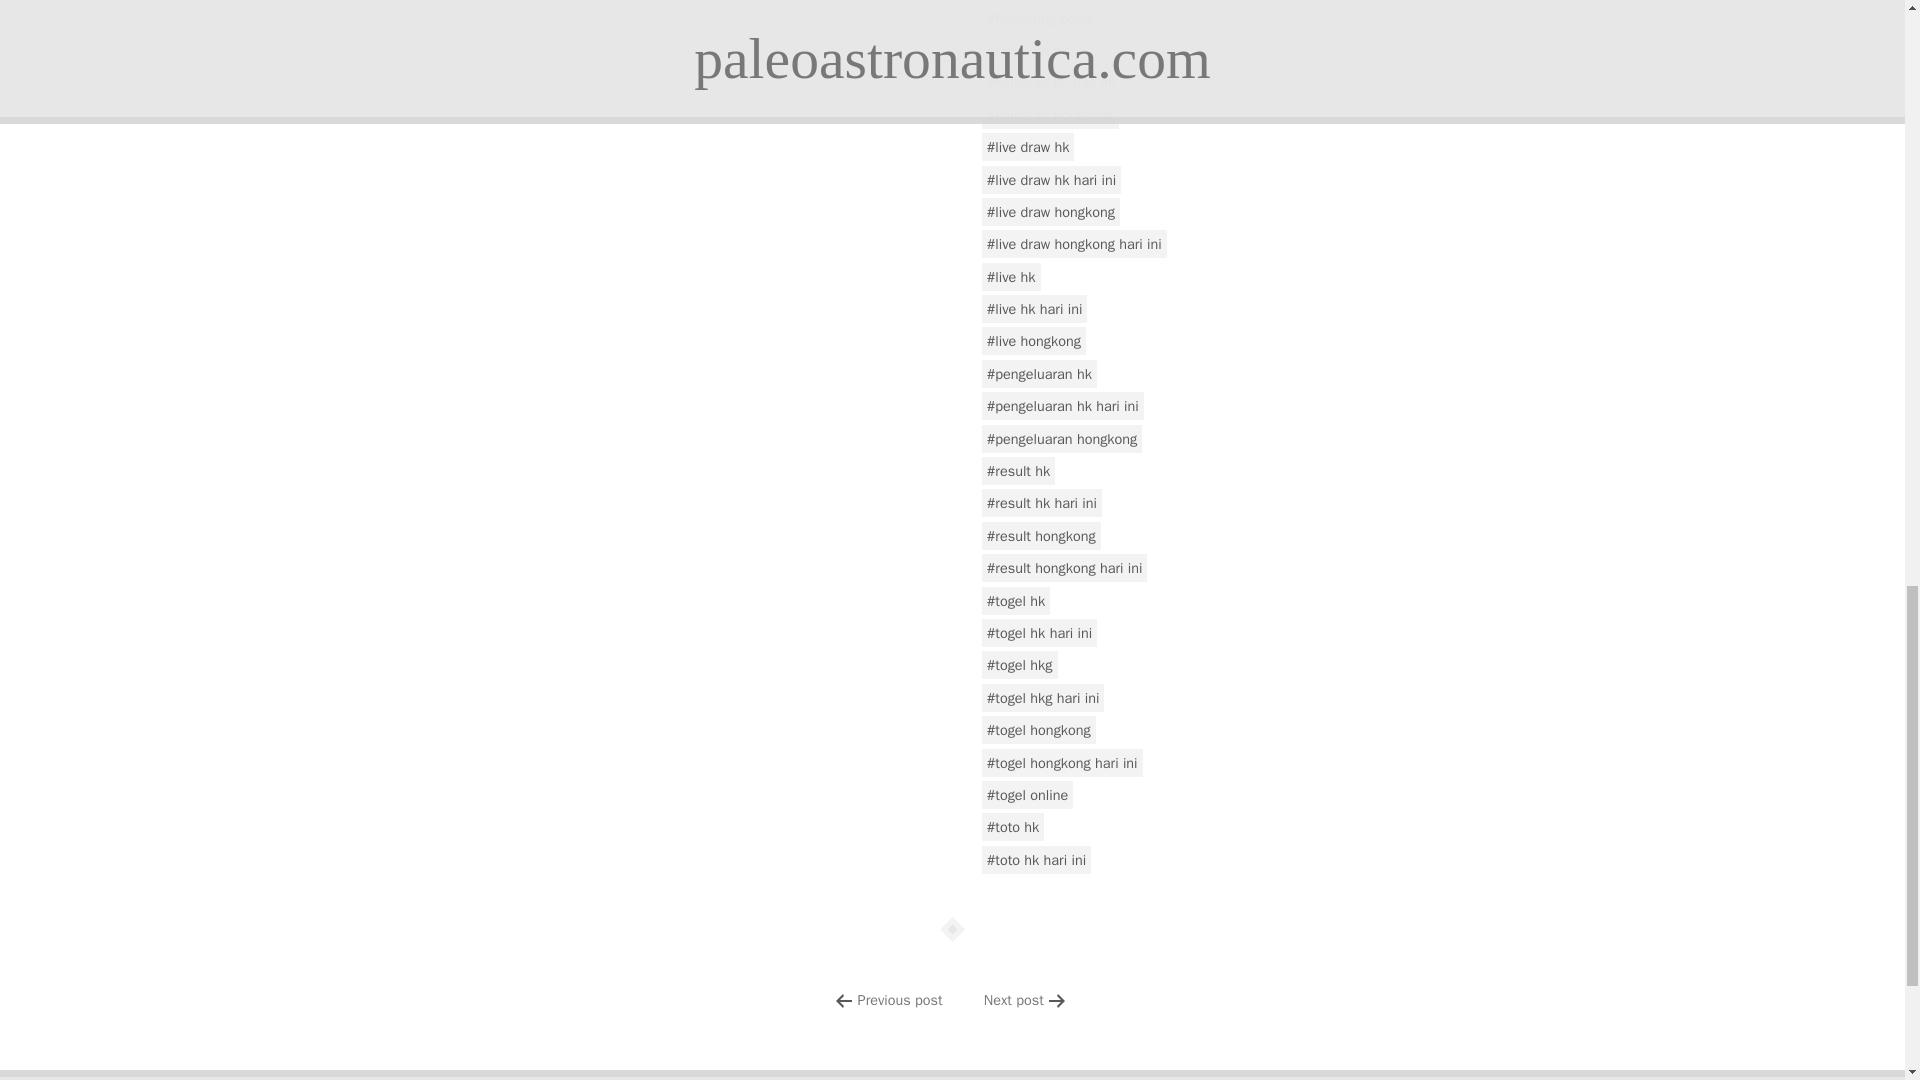 The height and width of the screenshot is (1080, 1920). Describe the element at coordinates (900, 1000) in the screenshot. I see `Previous post` at that location.